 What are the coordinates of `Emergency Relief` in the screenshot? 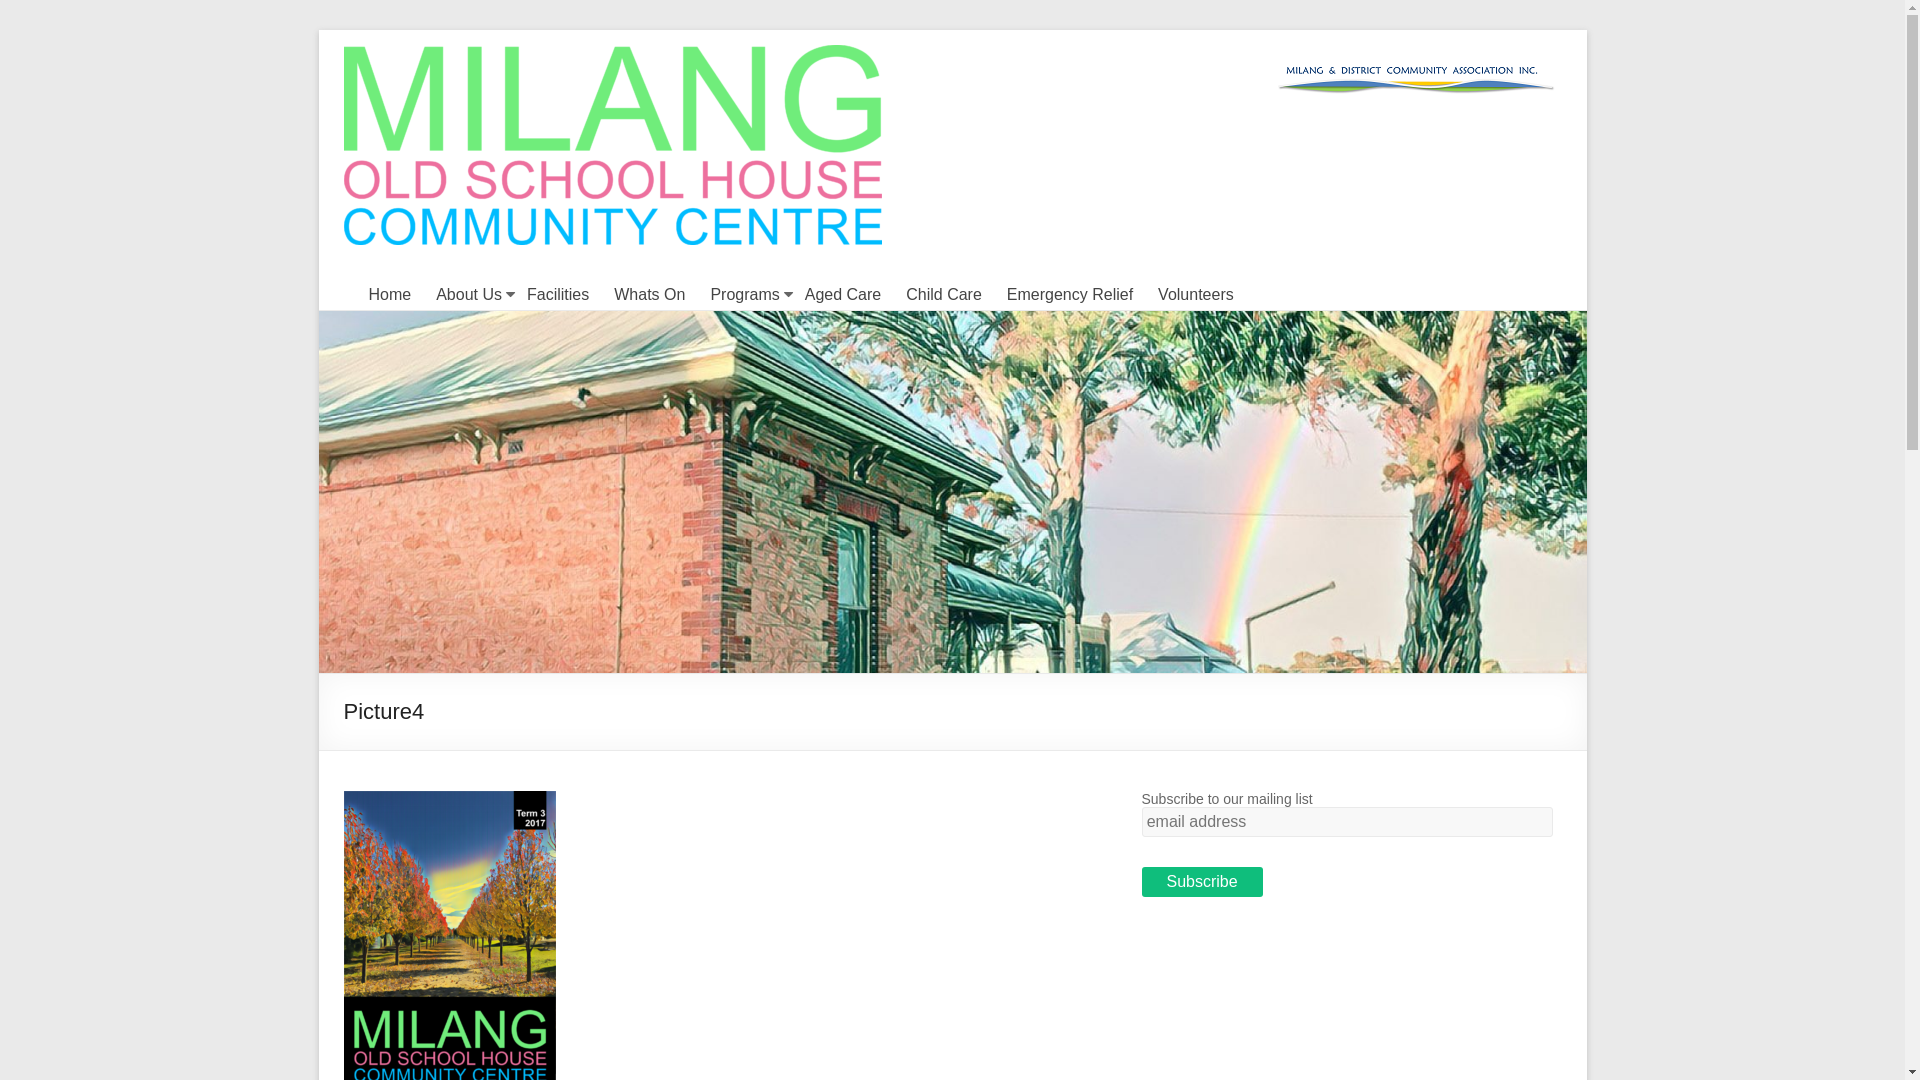 It's located at (1070, 295).